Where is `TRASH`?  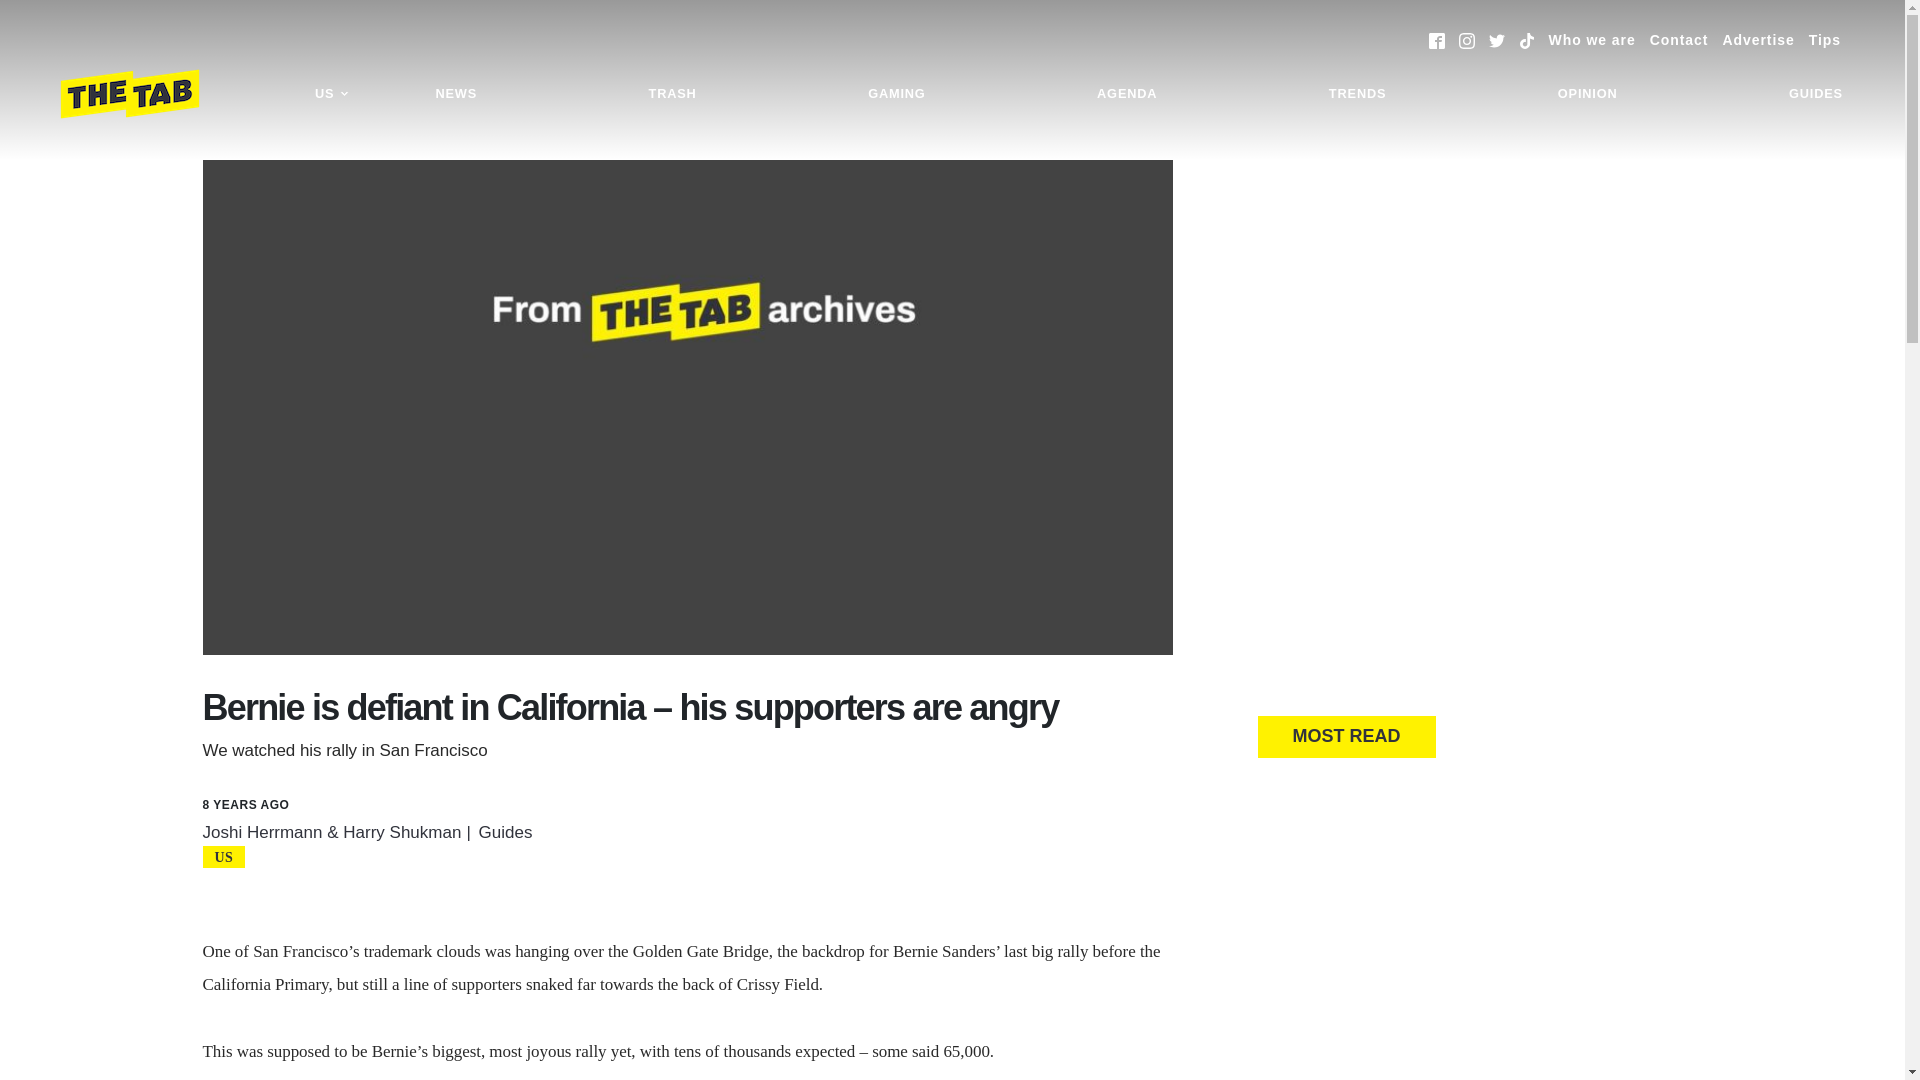
TRASH is located at coordinates (672, 94).